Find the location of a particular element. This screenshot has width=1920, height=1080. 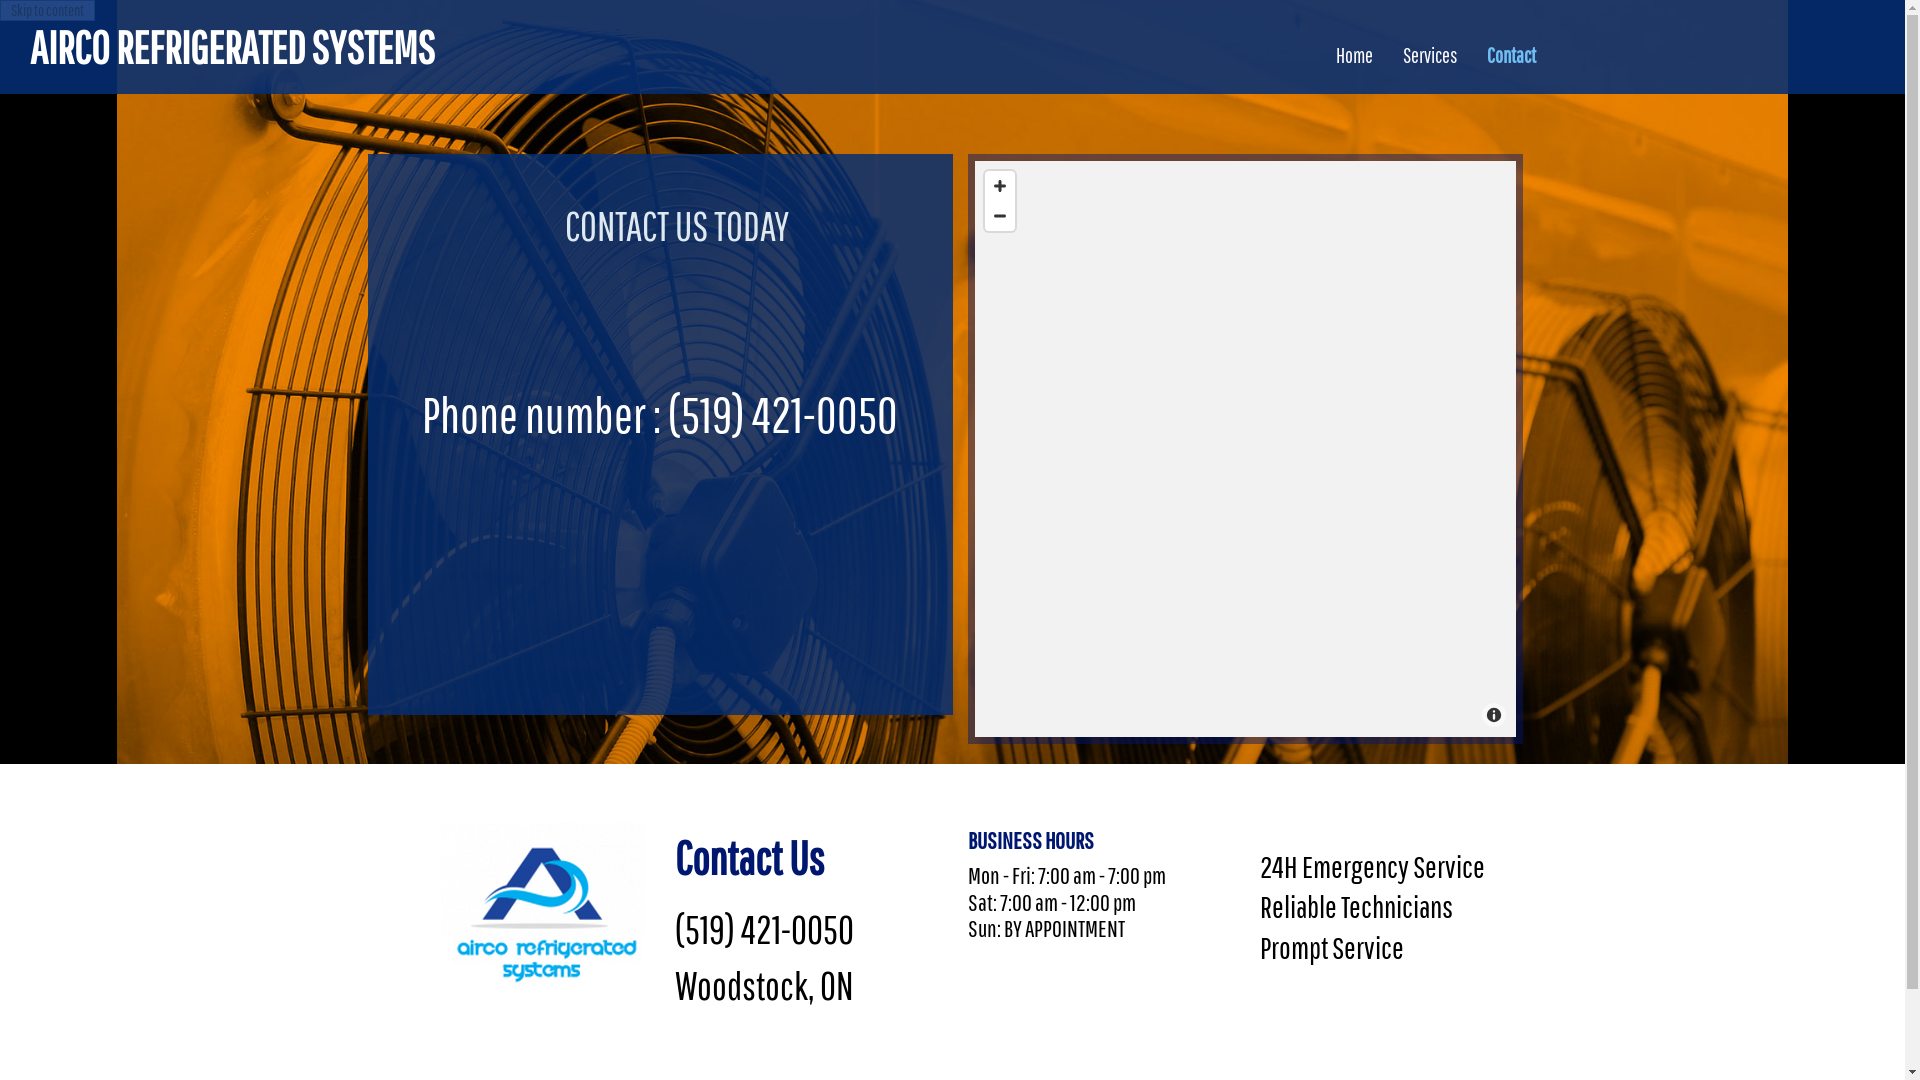

Home is located at coordinates (1354, 46).